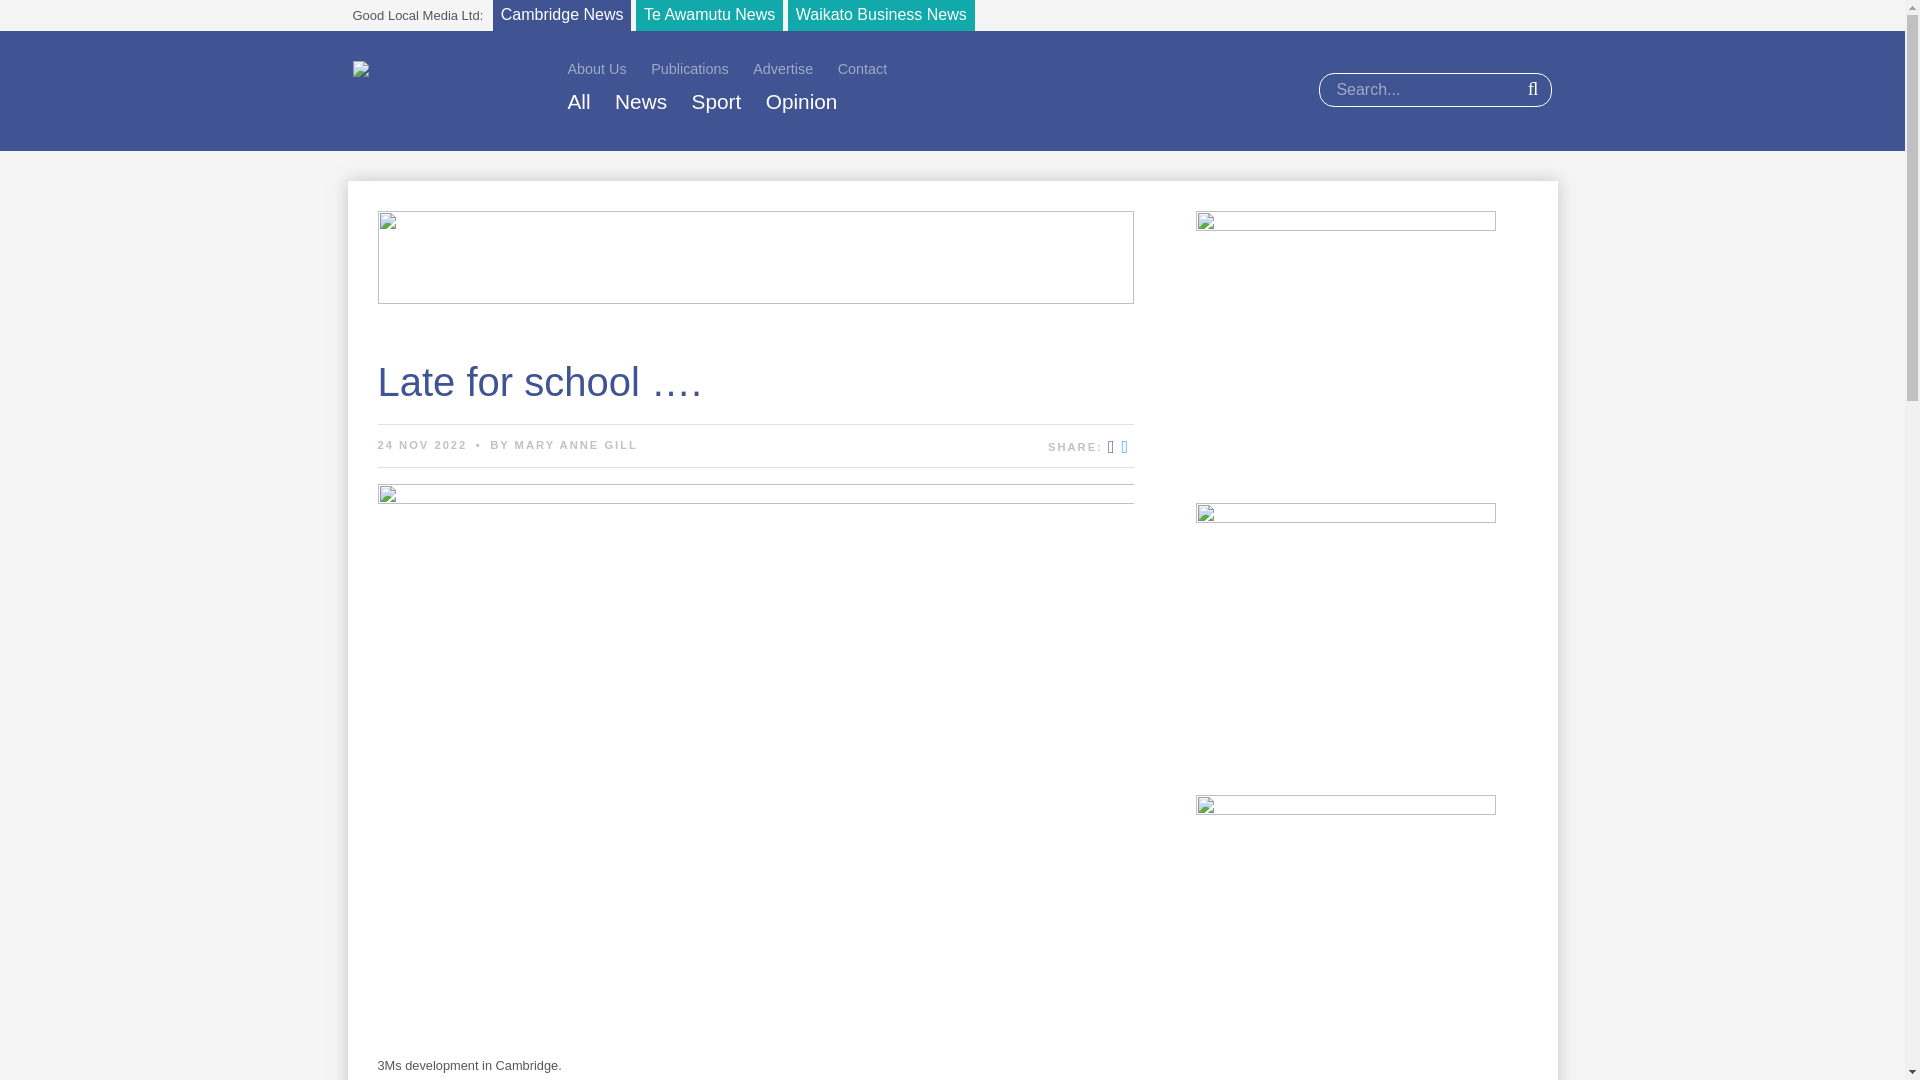 The height and width of the screenshot is (1080, 1920). Describe the element at coordinates (709, 16) in the screenshot. I see `Te Awamutu News` at that location.